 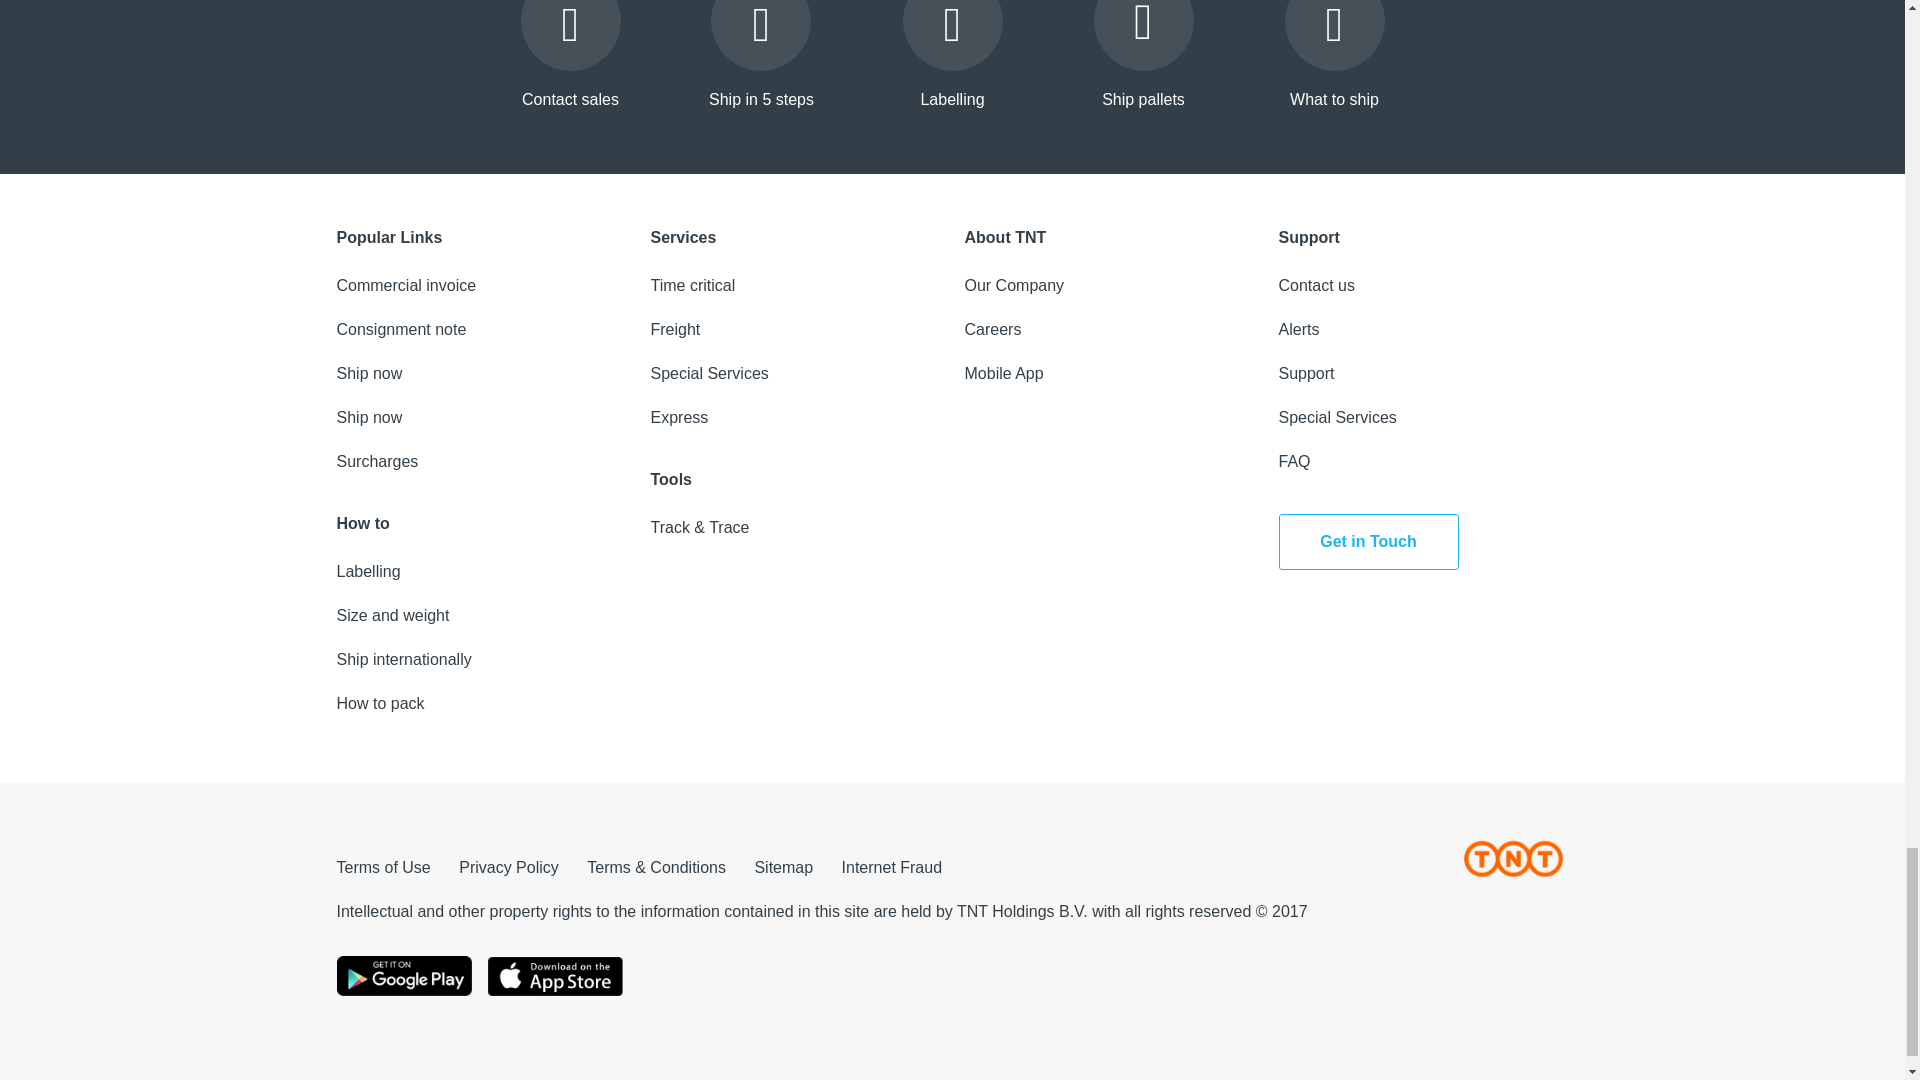 I want to click on Our Company, so click(x=1013, y=284).